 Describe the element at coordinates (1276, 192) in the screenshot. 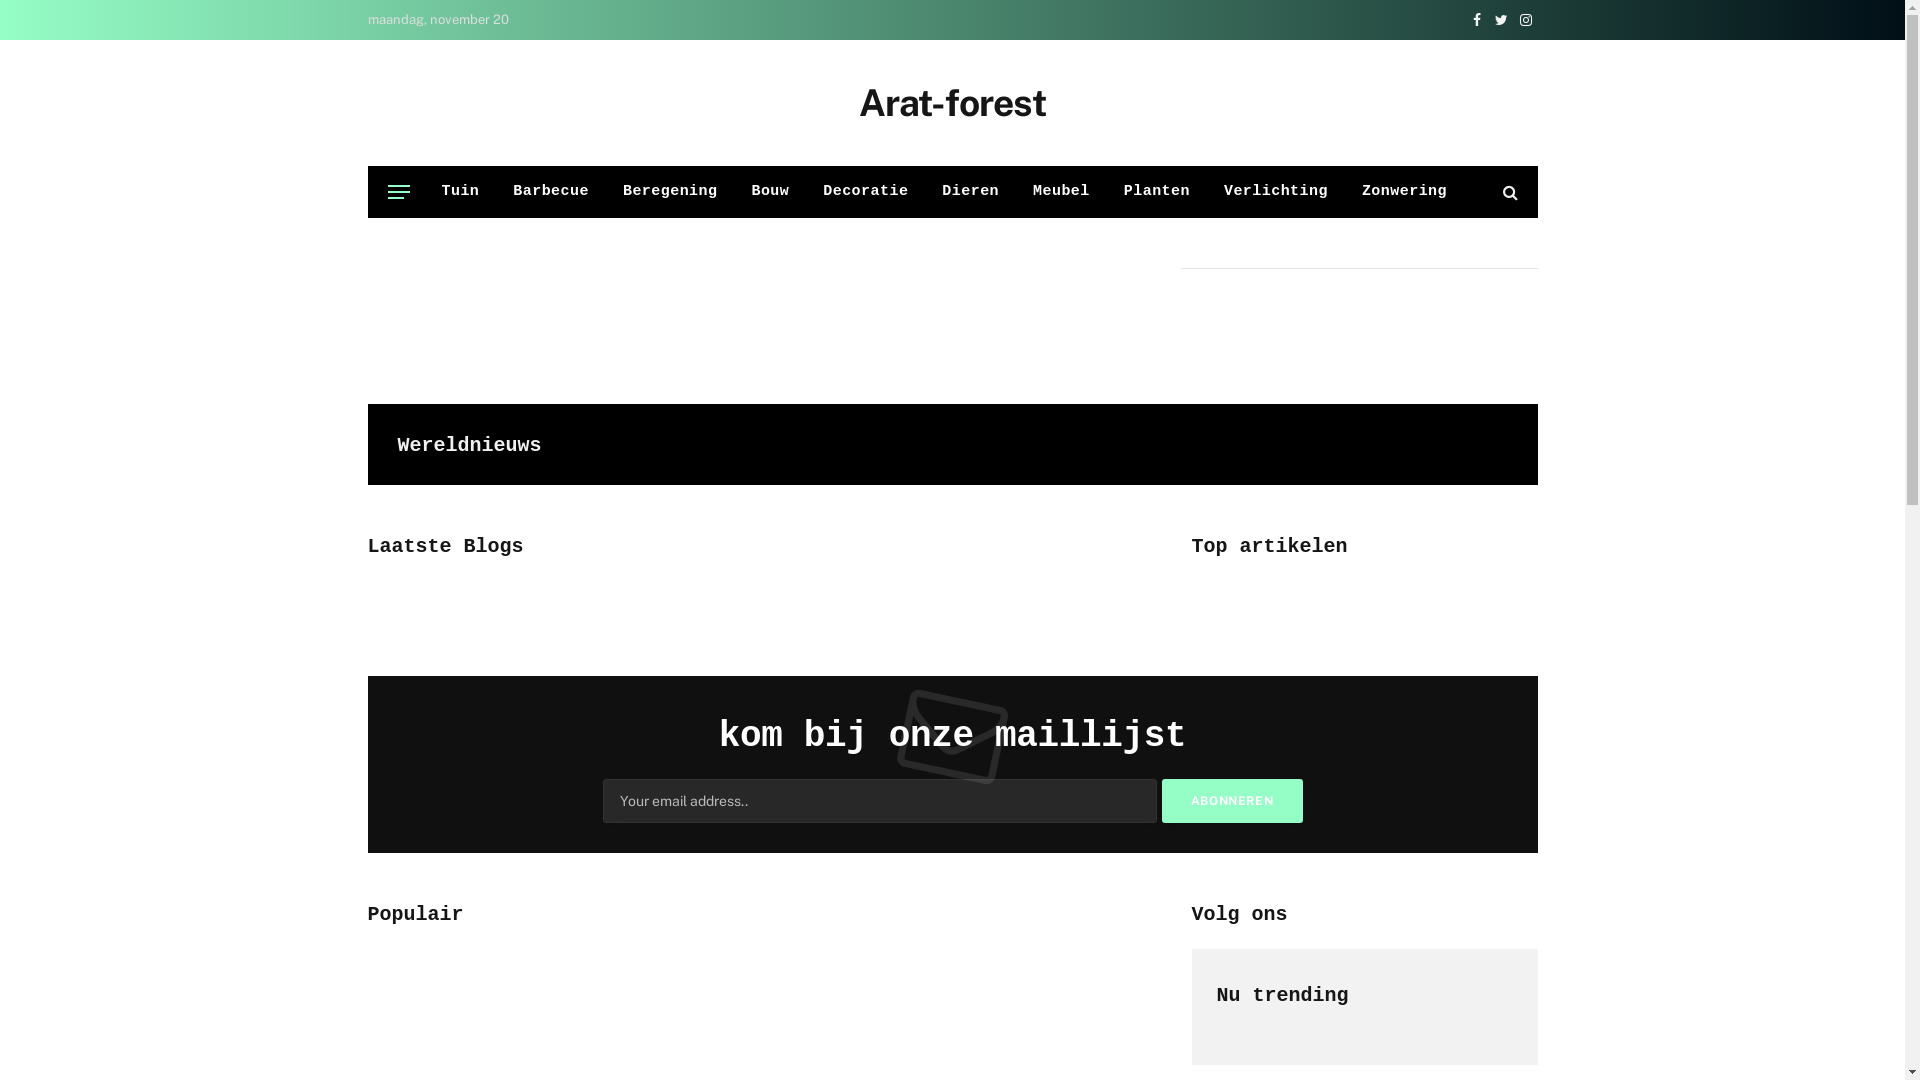

I see `Verlichting` at that location.